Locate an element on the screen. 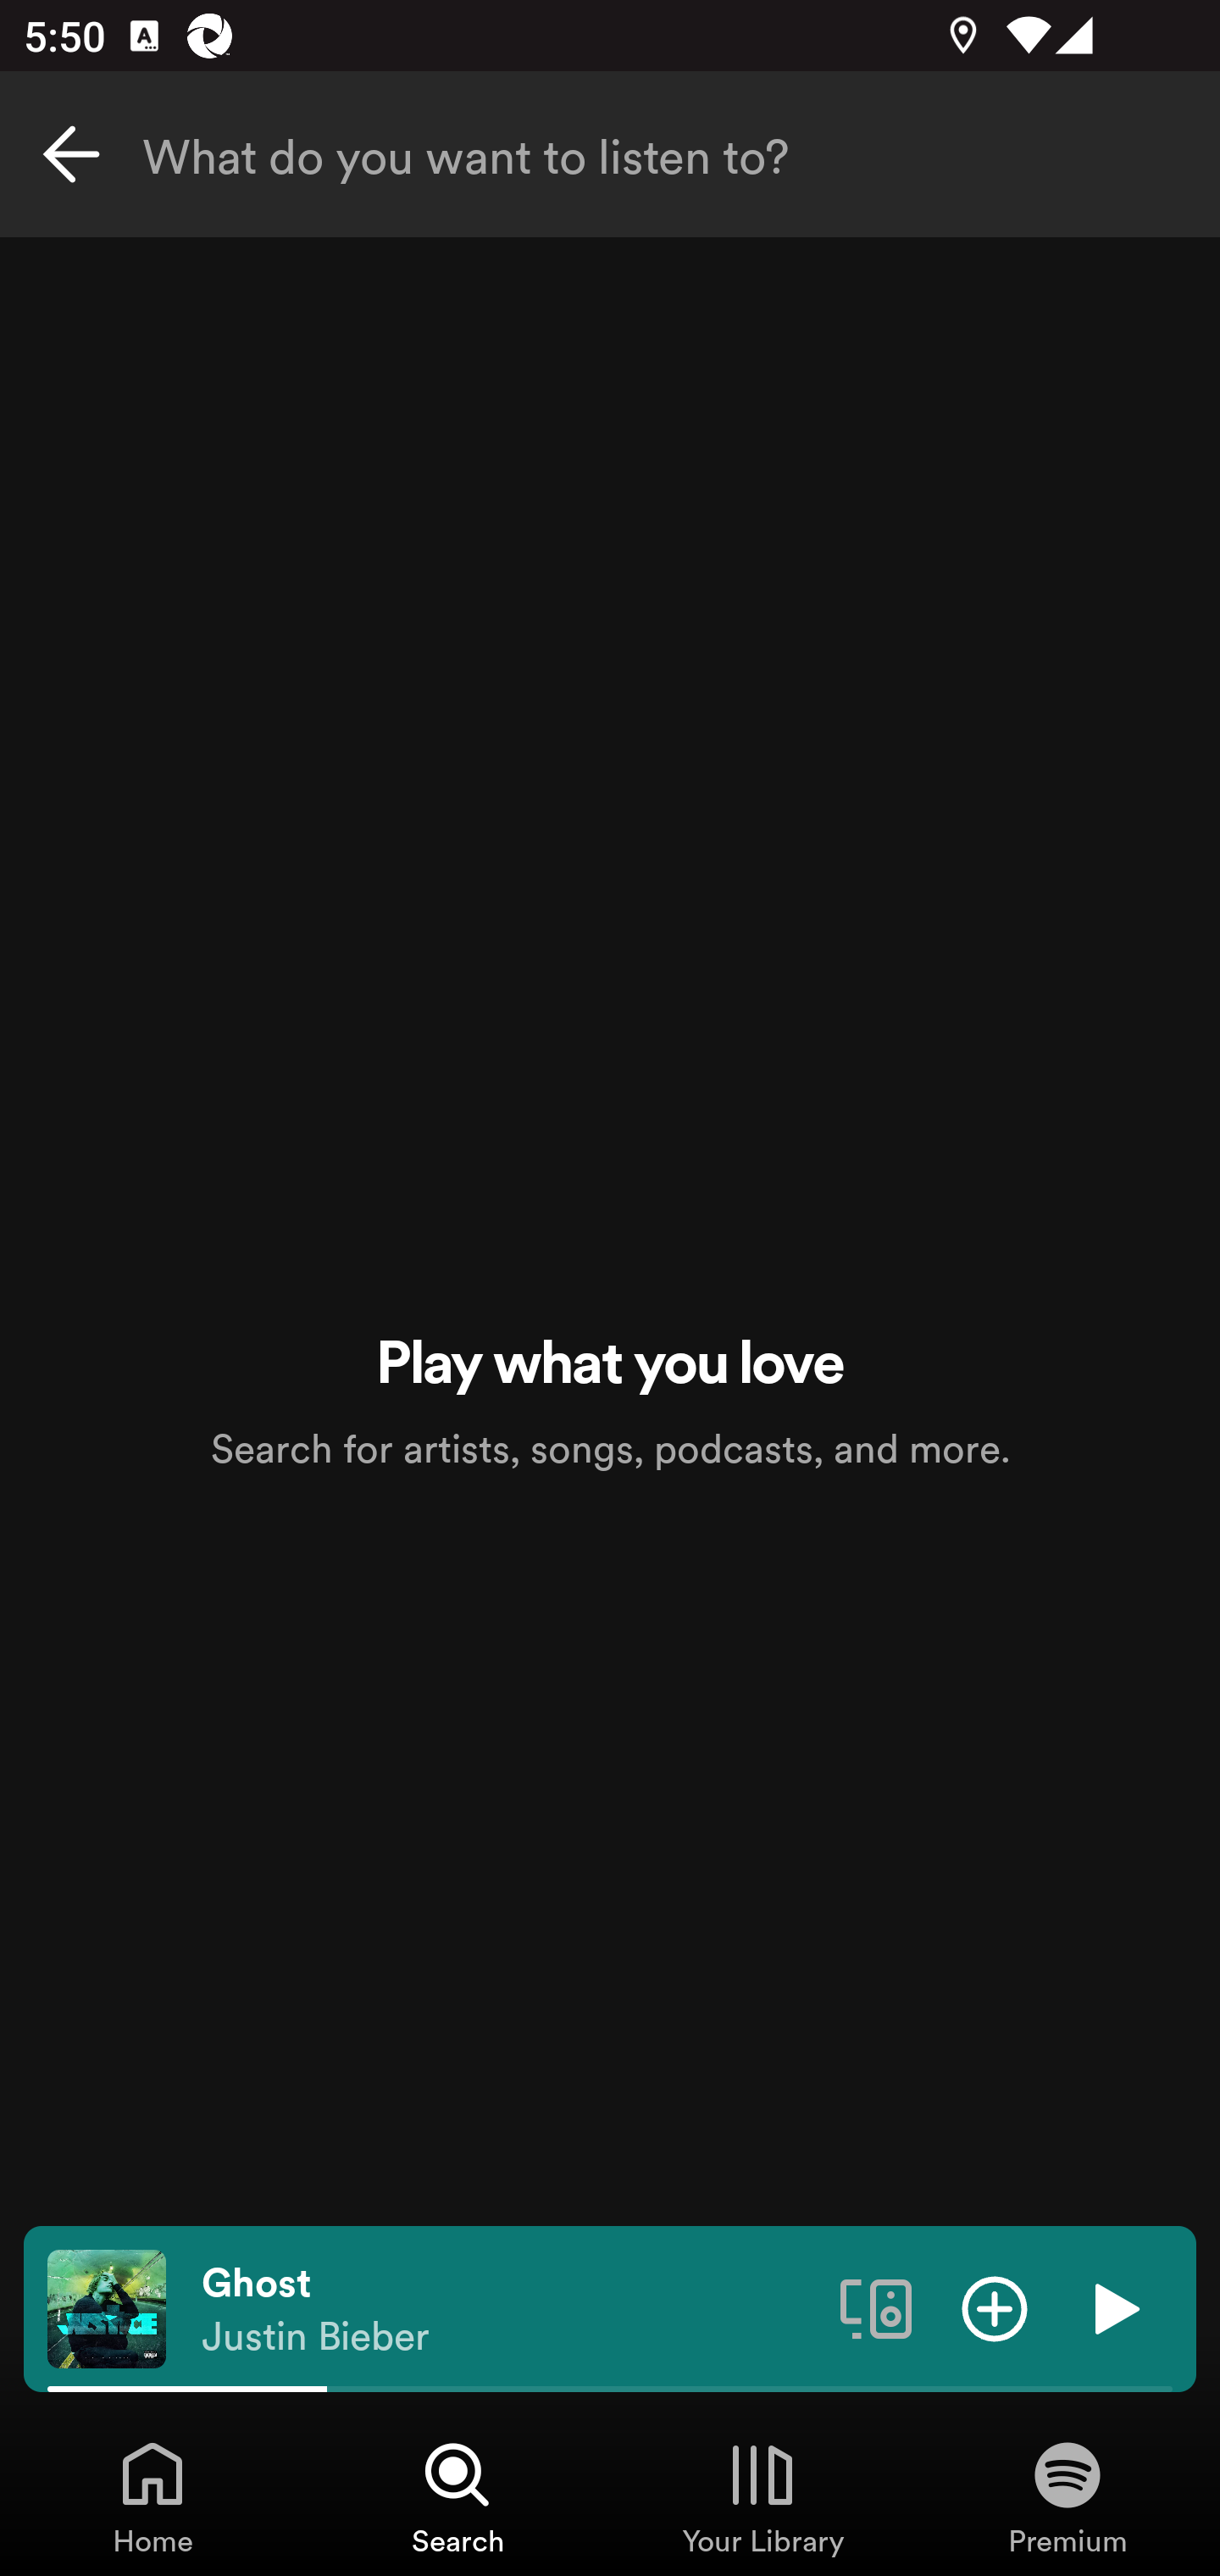 The height and width of the screenshot is (2576, 1220). Cancel is located at coordinates (71, 154).